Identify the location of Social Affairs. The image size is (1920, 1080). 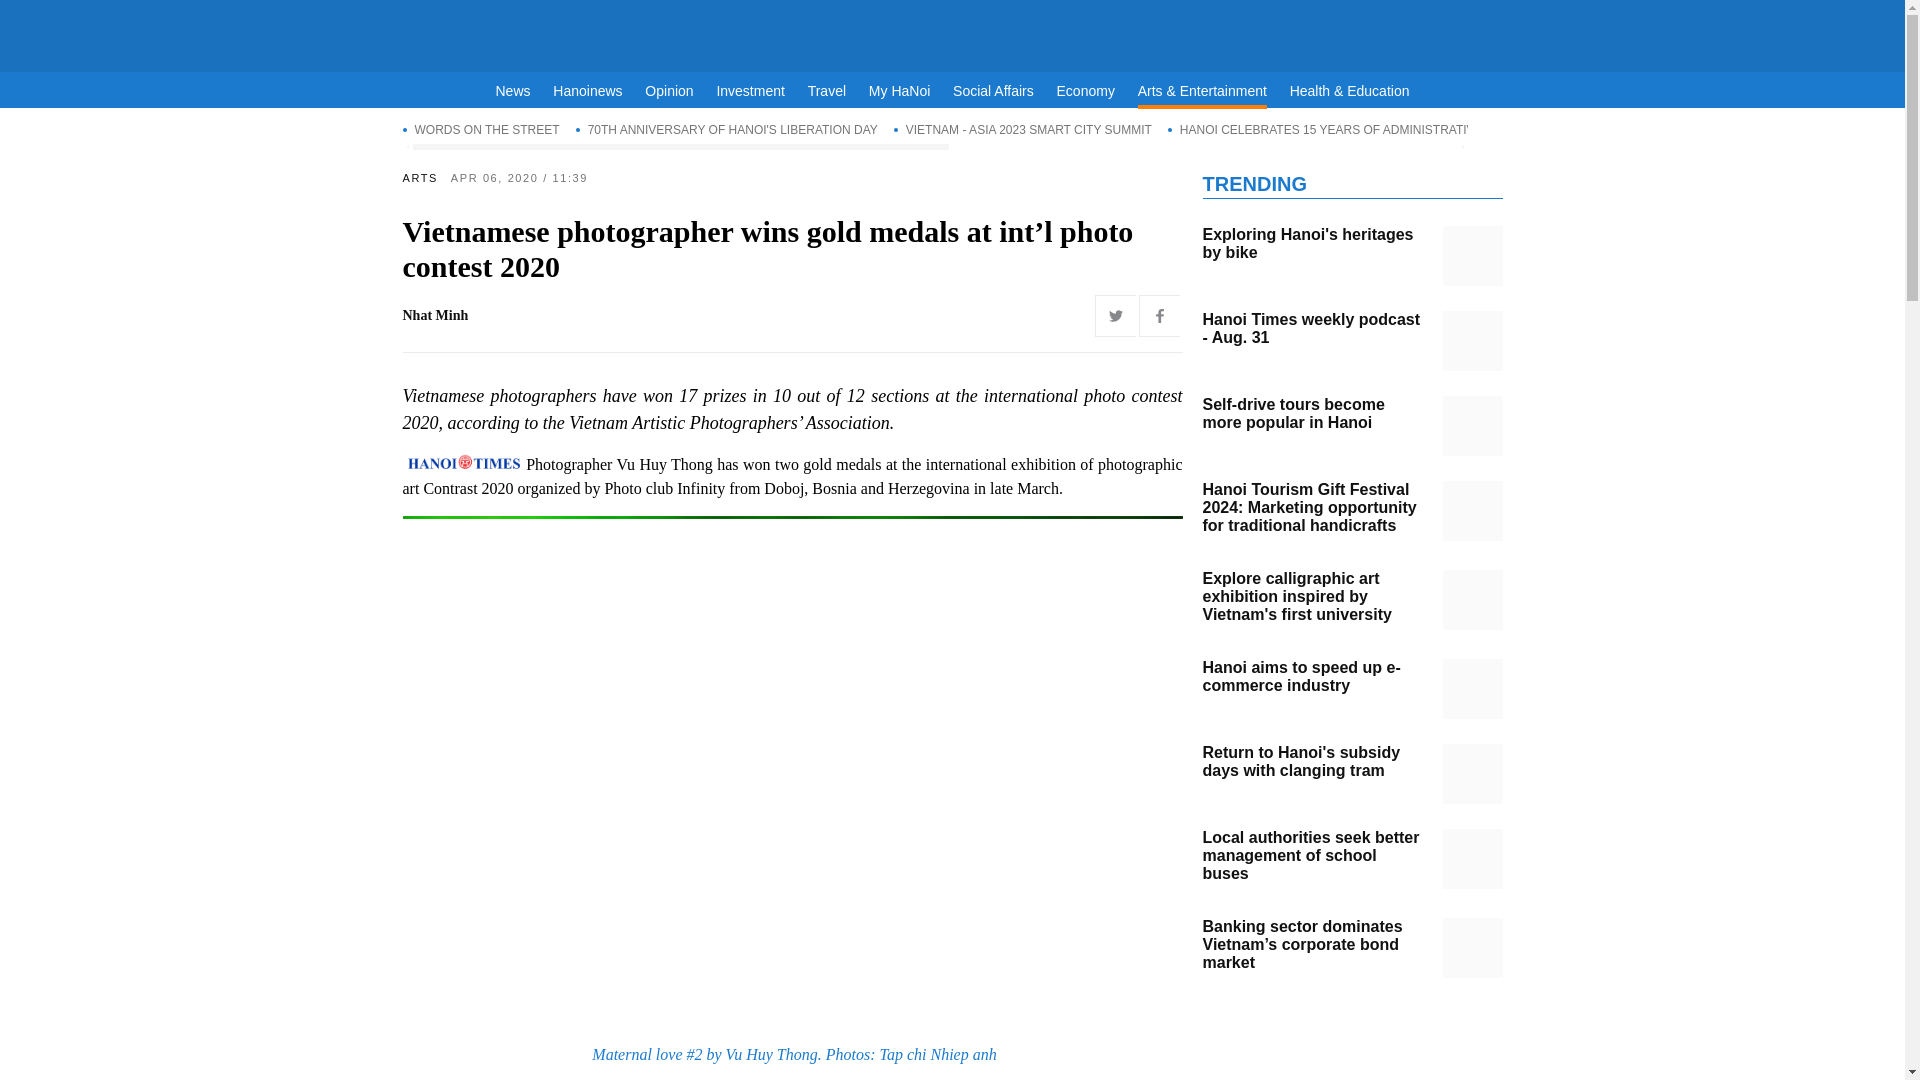
(993, 91).